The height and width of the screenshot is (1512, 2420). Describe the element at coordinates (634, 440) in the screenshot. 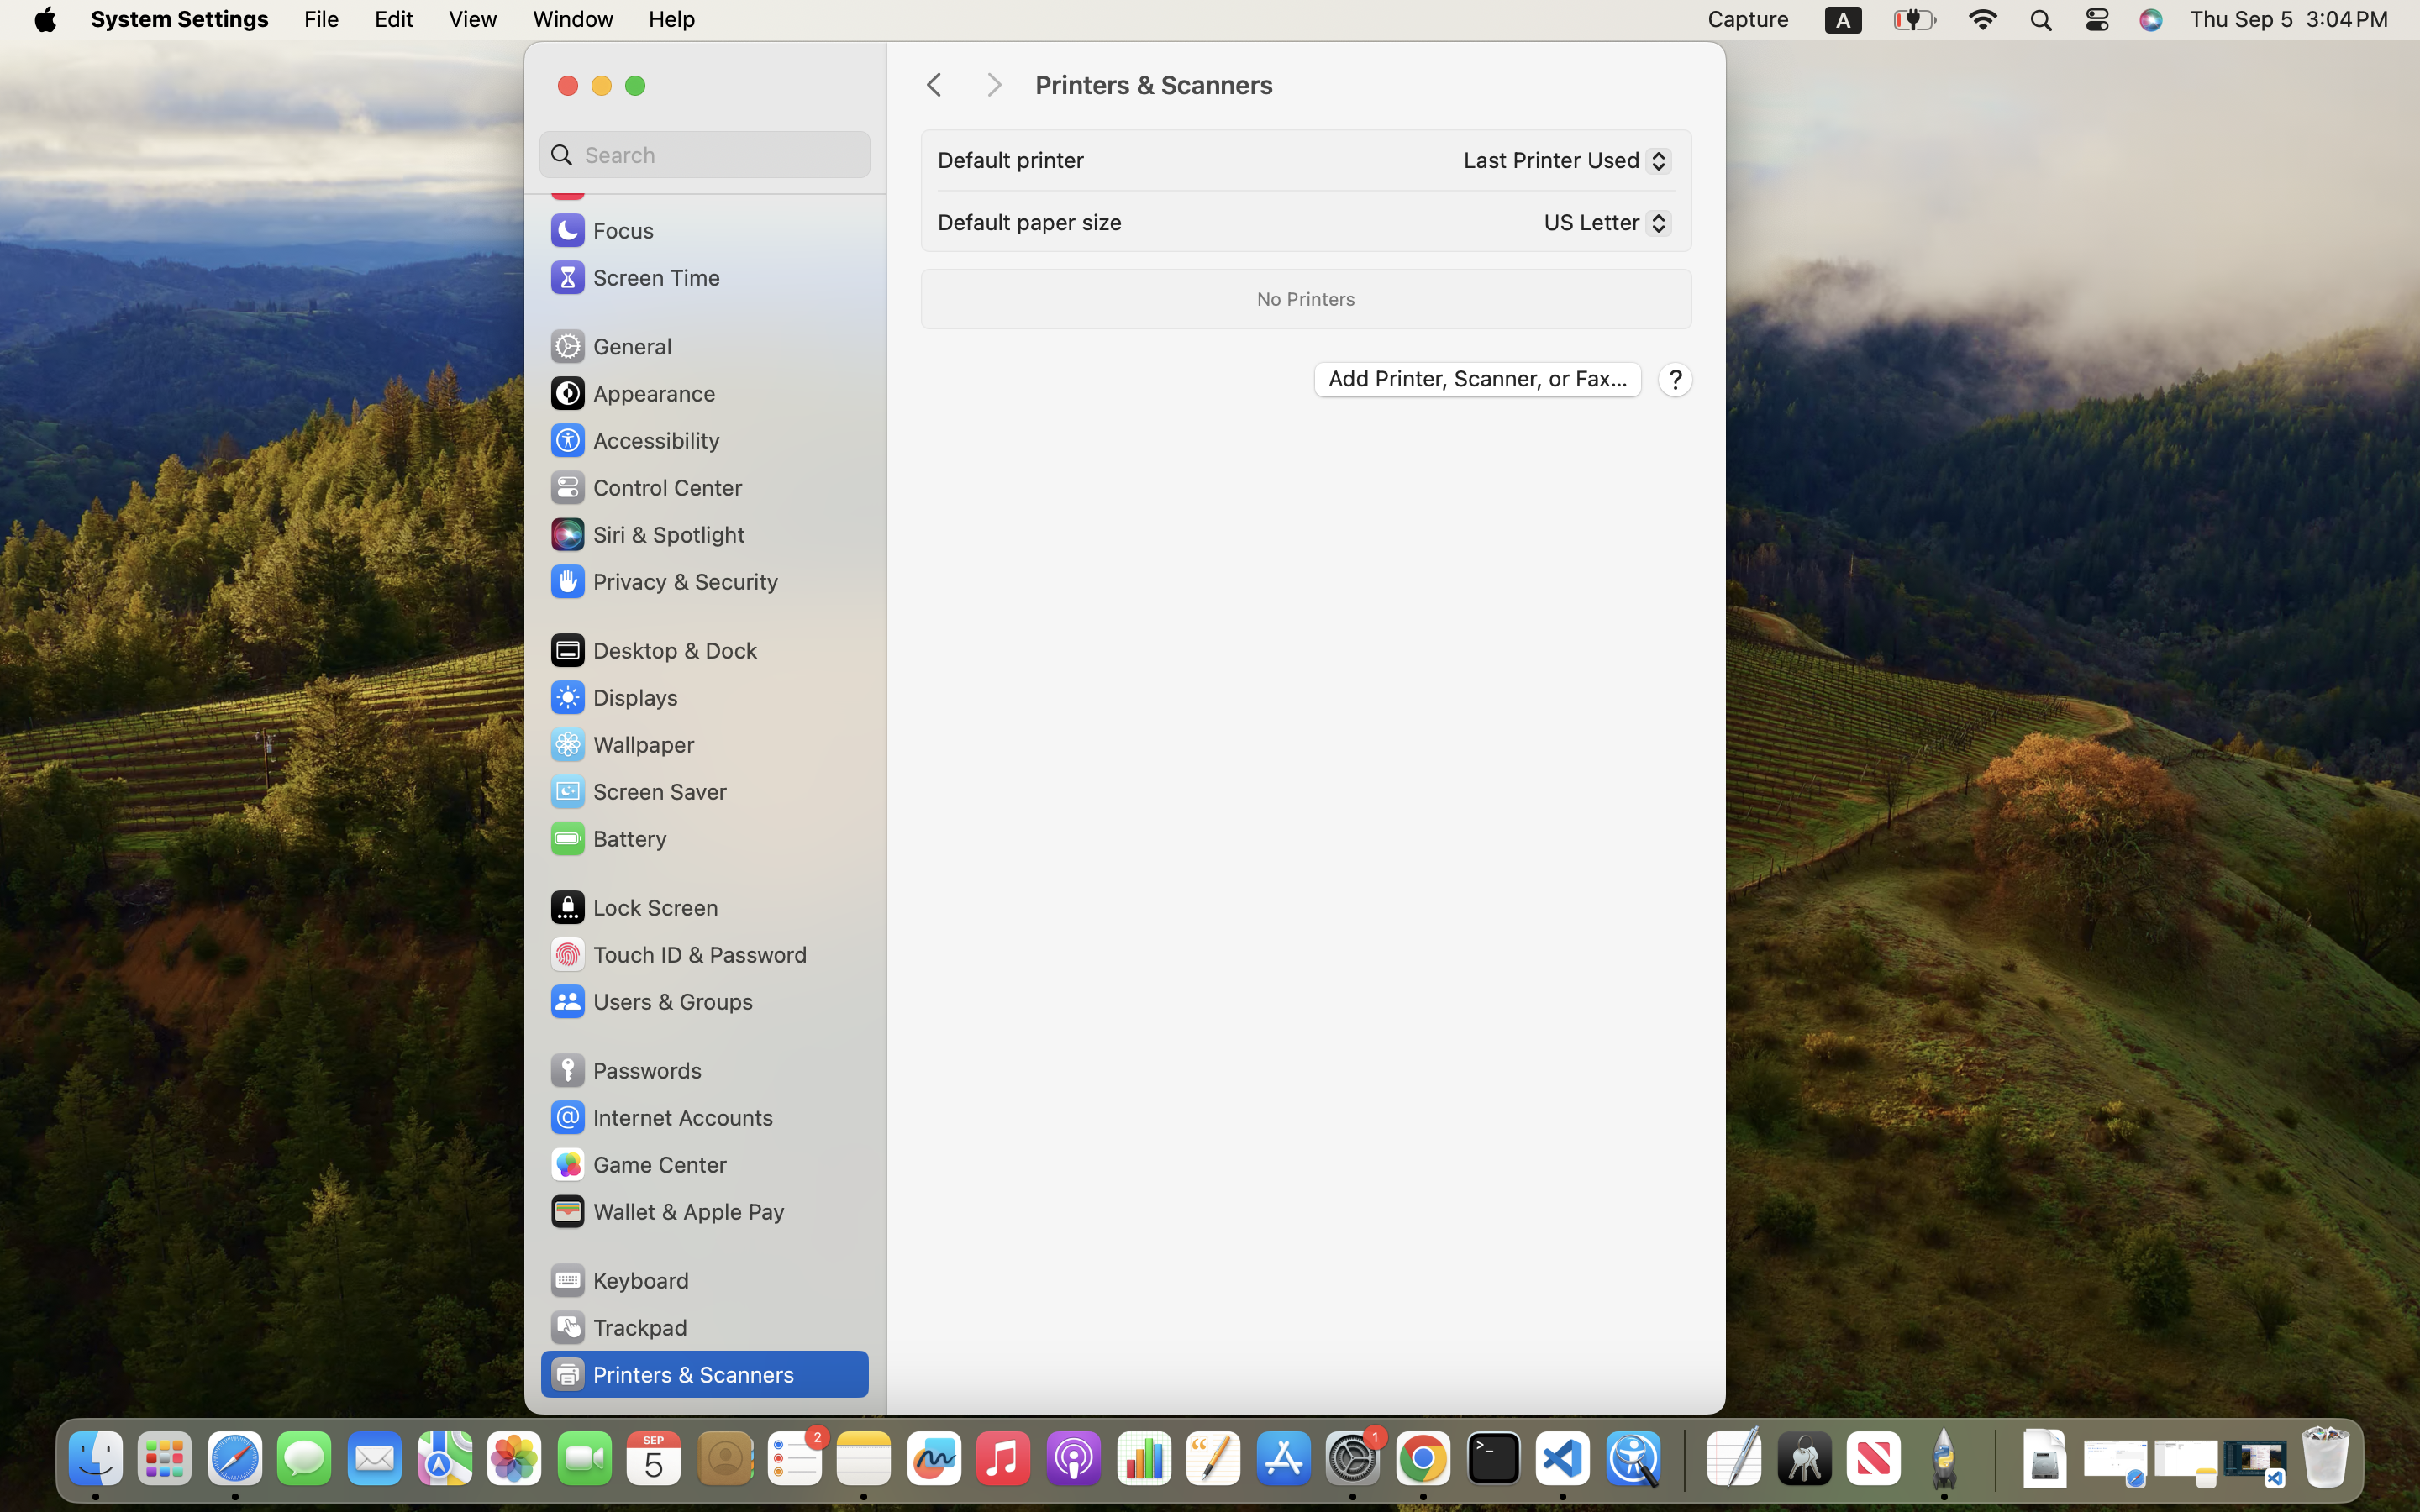

I see `Accessibility` at that location.